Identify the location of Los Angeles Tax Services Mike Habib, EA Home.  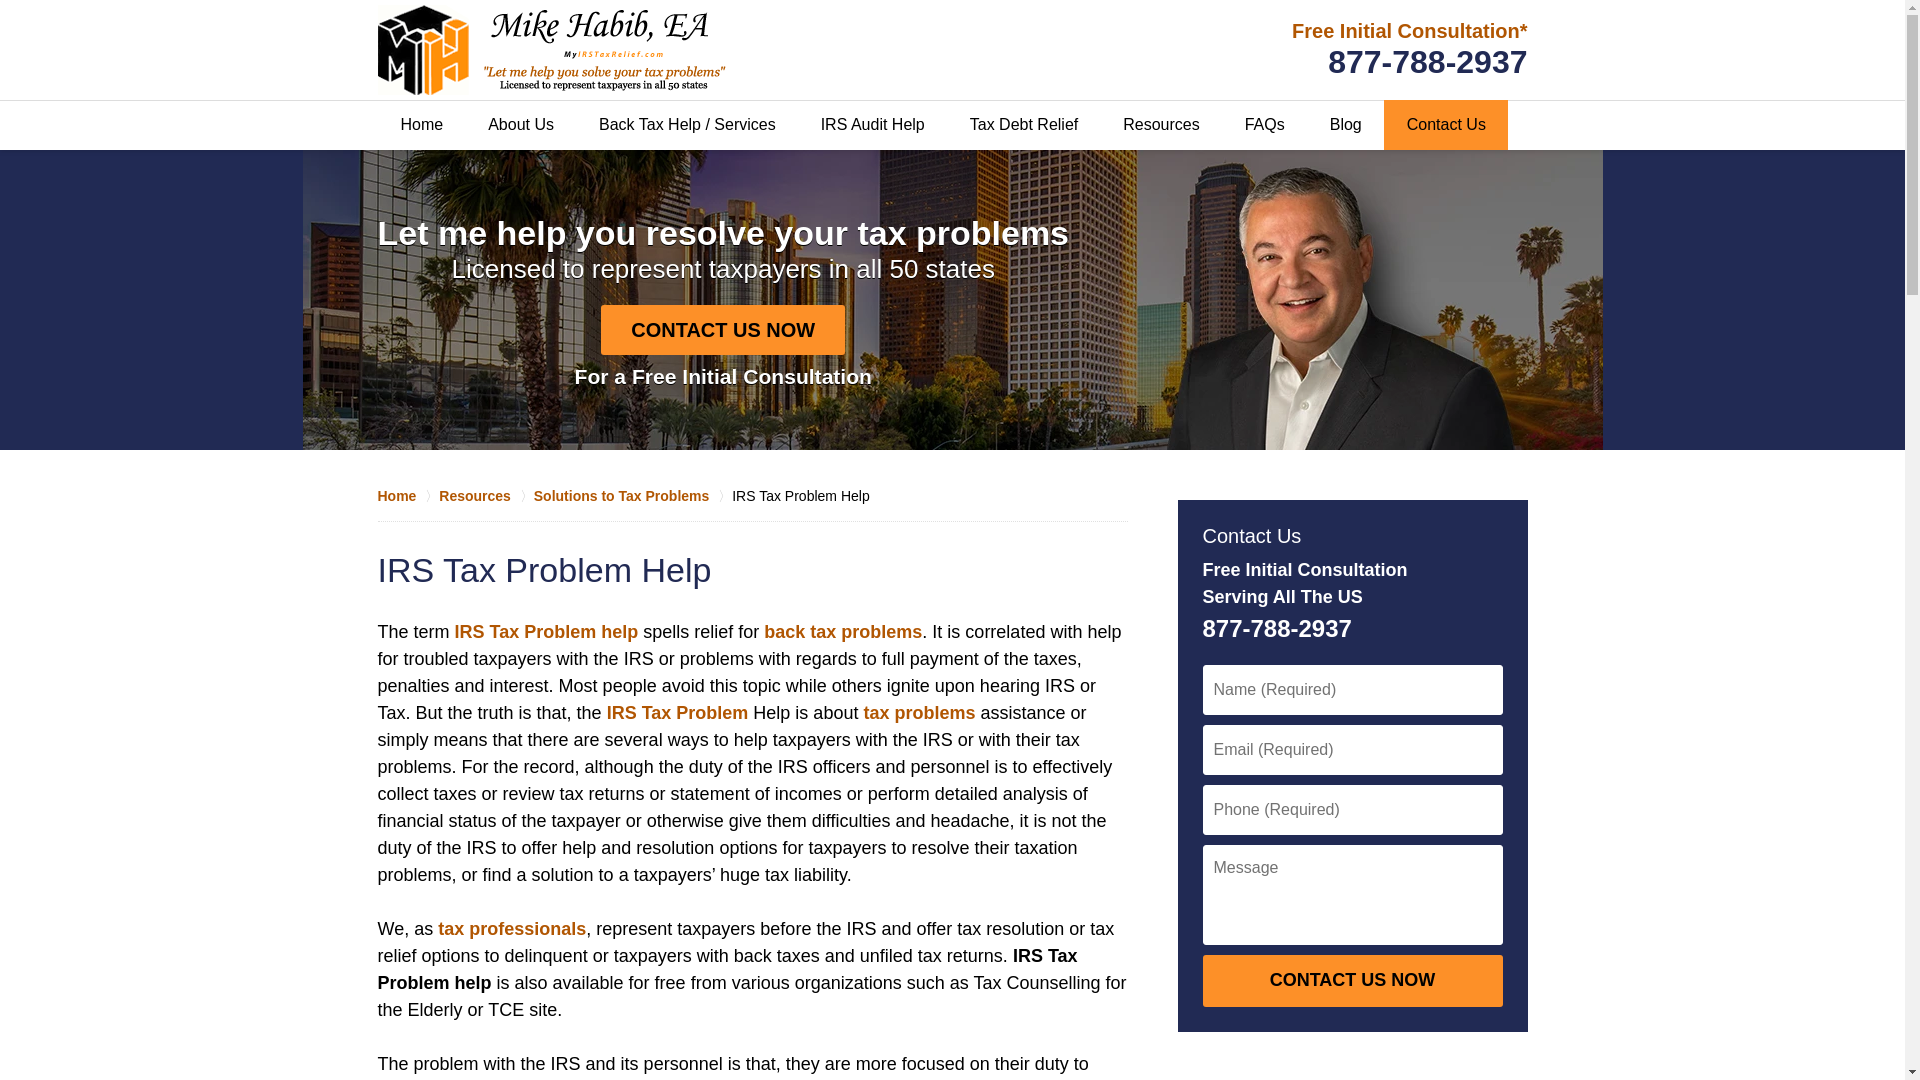
(552, 50).